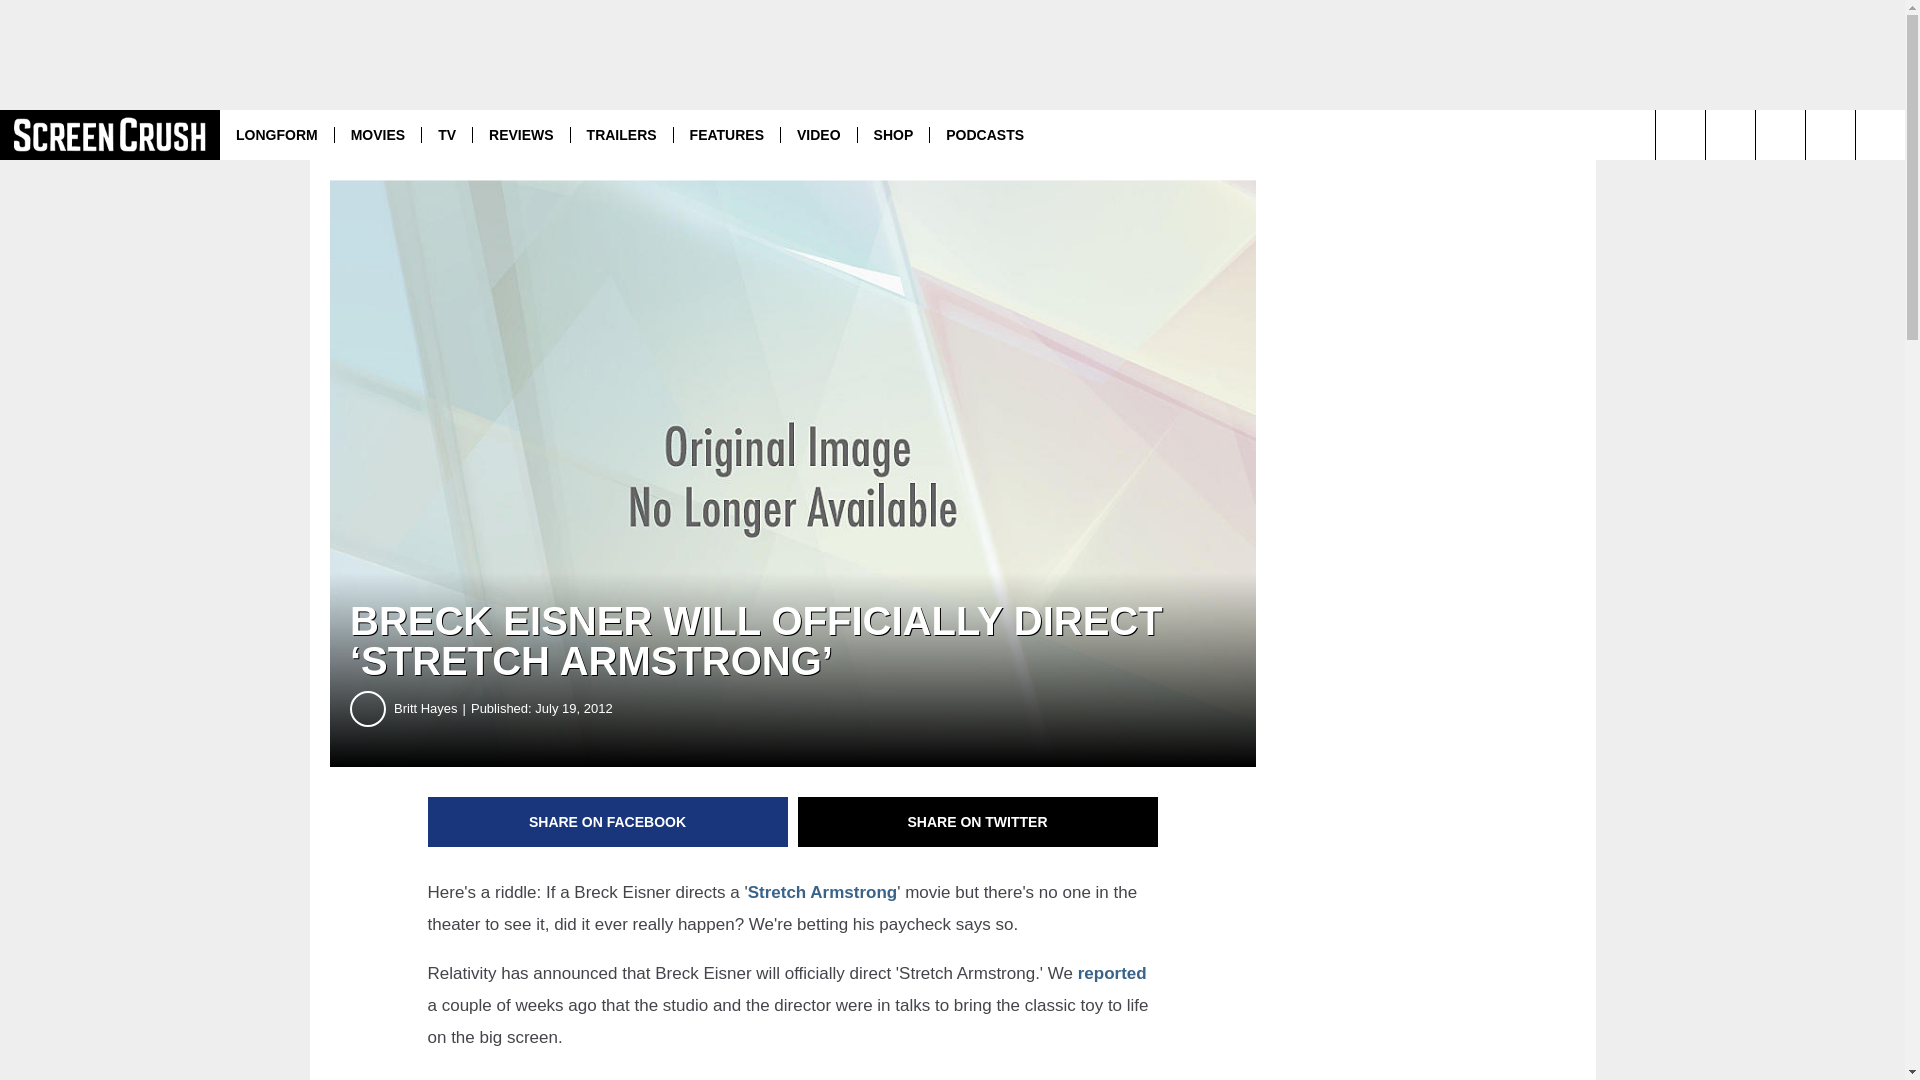 Image resolution: width=1920 pixels, height=1080 pixels. What do you see at coordinates (892, 134) in the screenshot?
I see `SHOP` at bounding box center [892, 134].